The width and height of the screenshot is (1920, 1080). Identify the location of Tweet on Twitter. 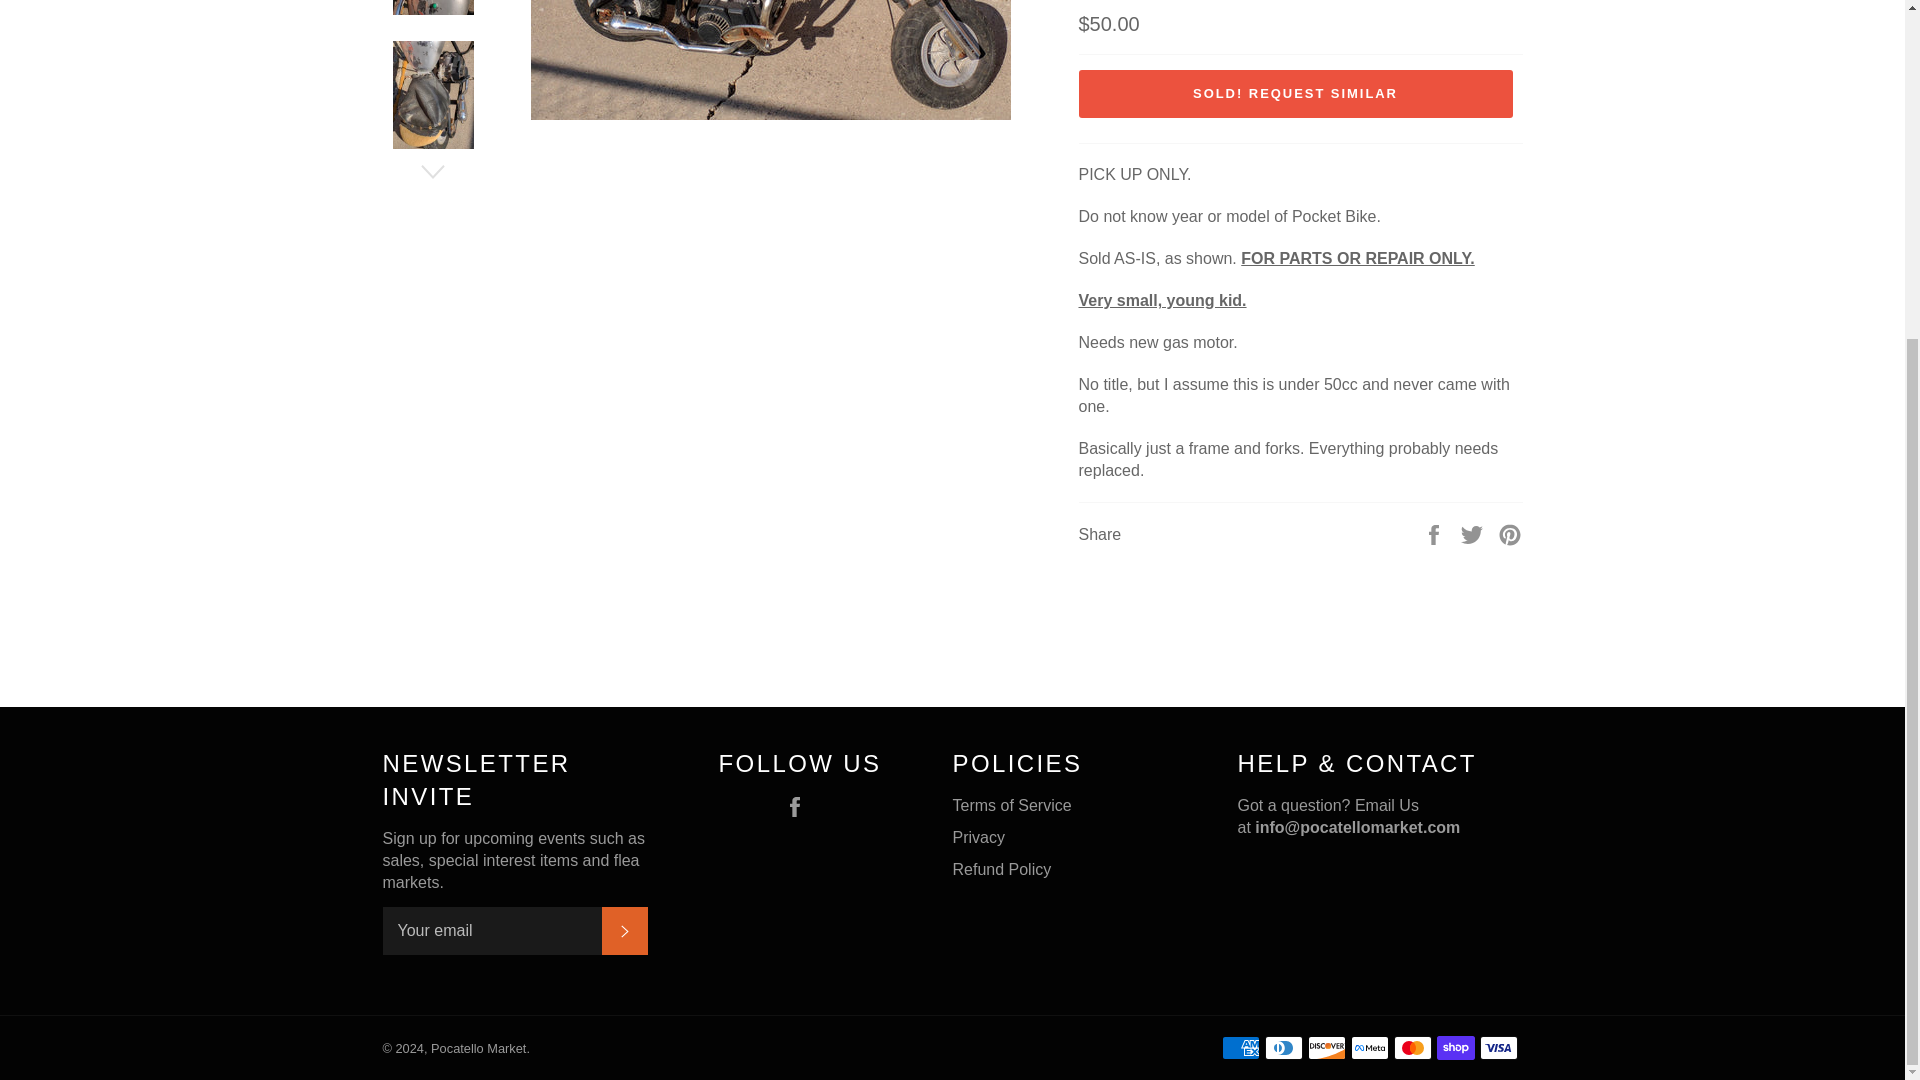
(1474, 533).